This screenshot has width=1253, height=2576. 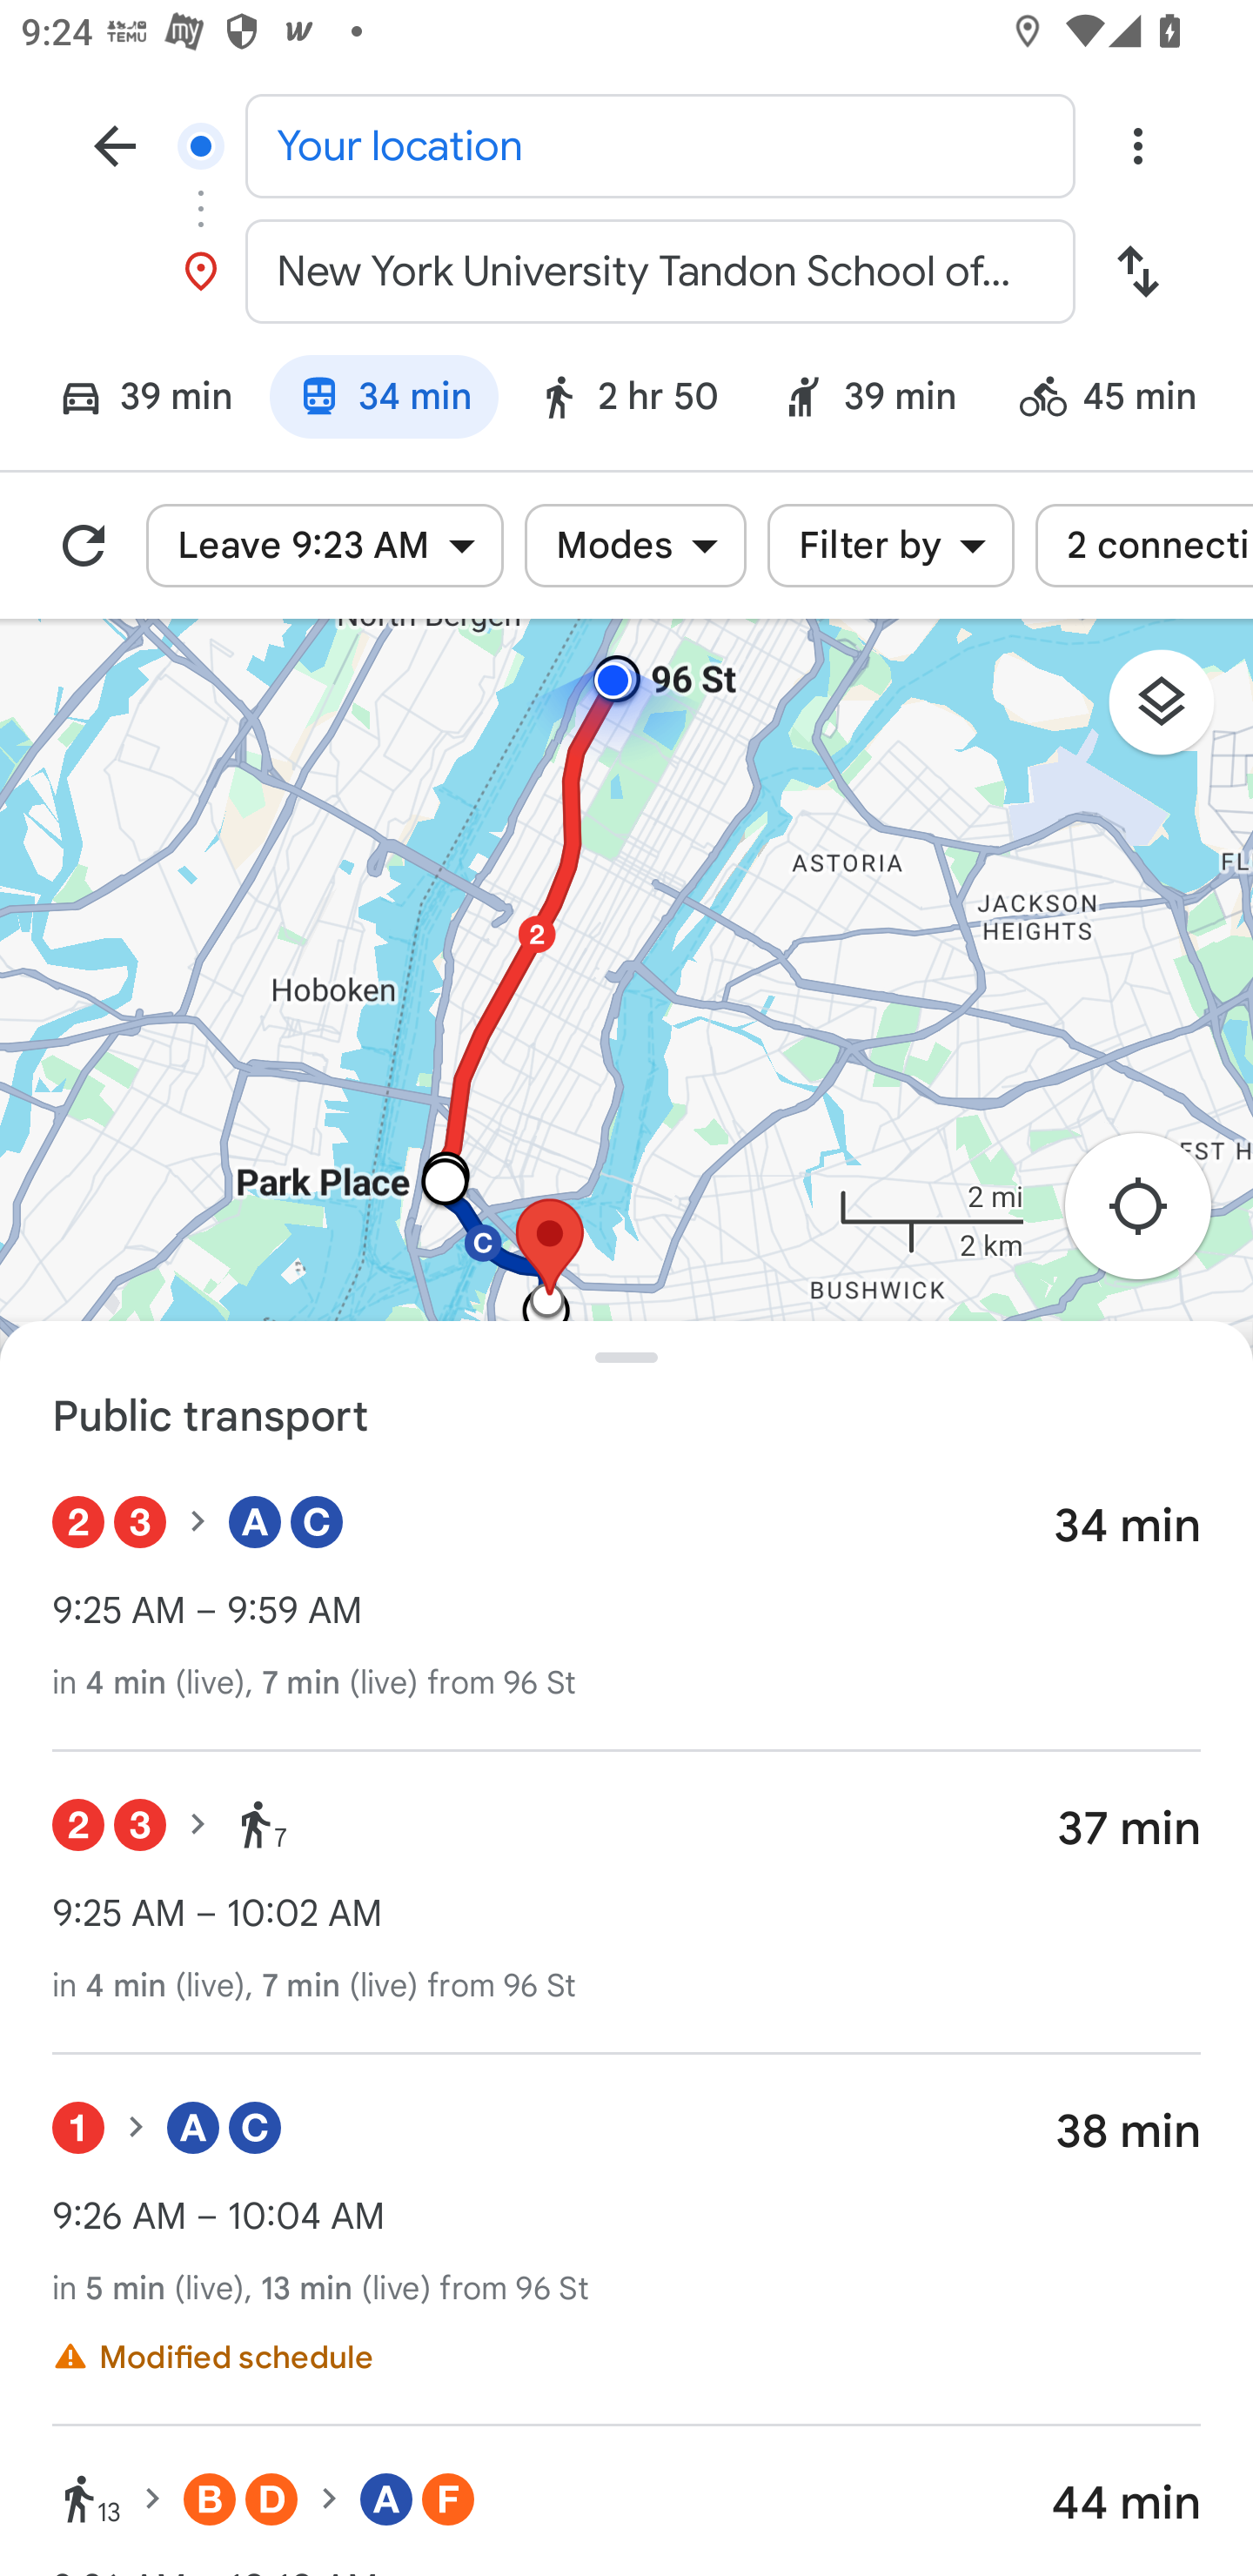 I want to click on Navigate up, so click(x=115, y=144).